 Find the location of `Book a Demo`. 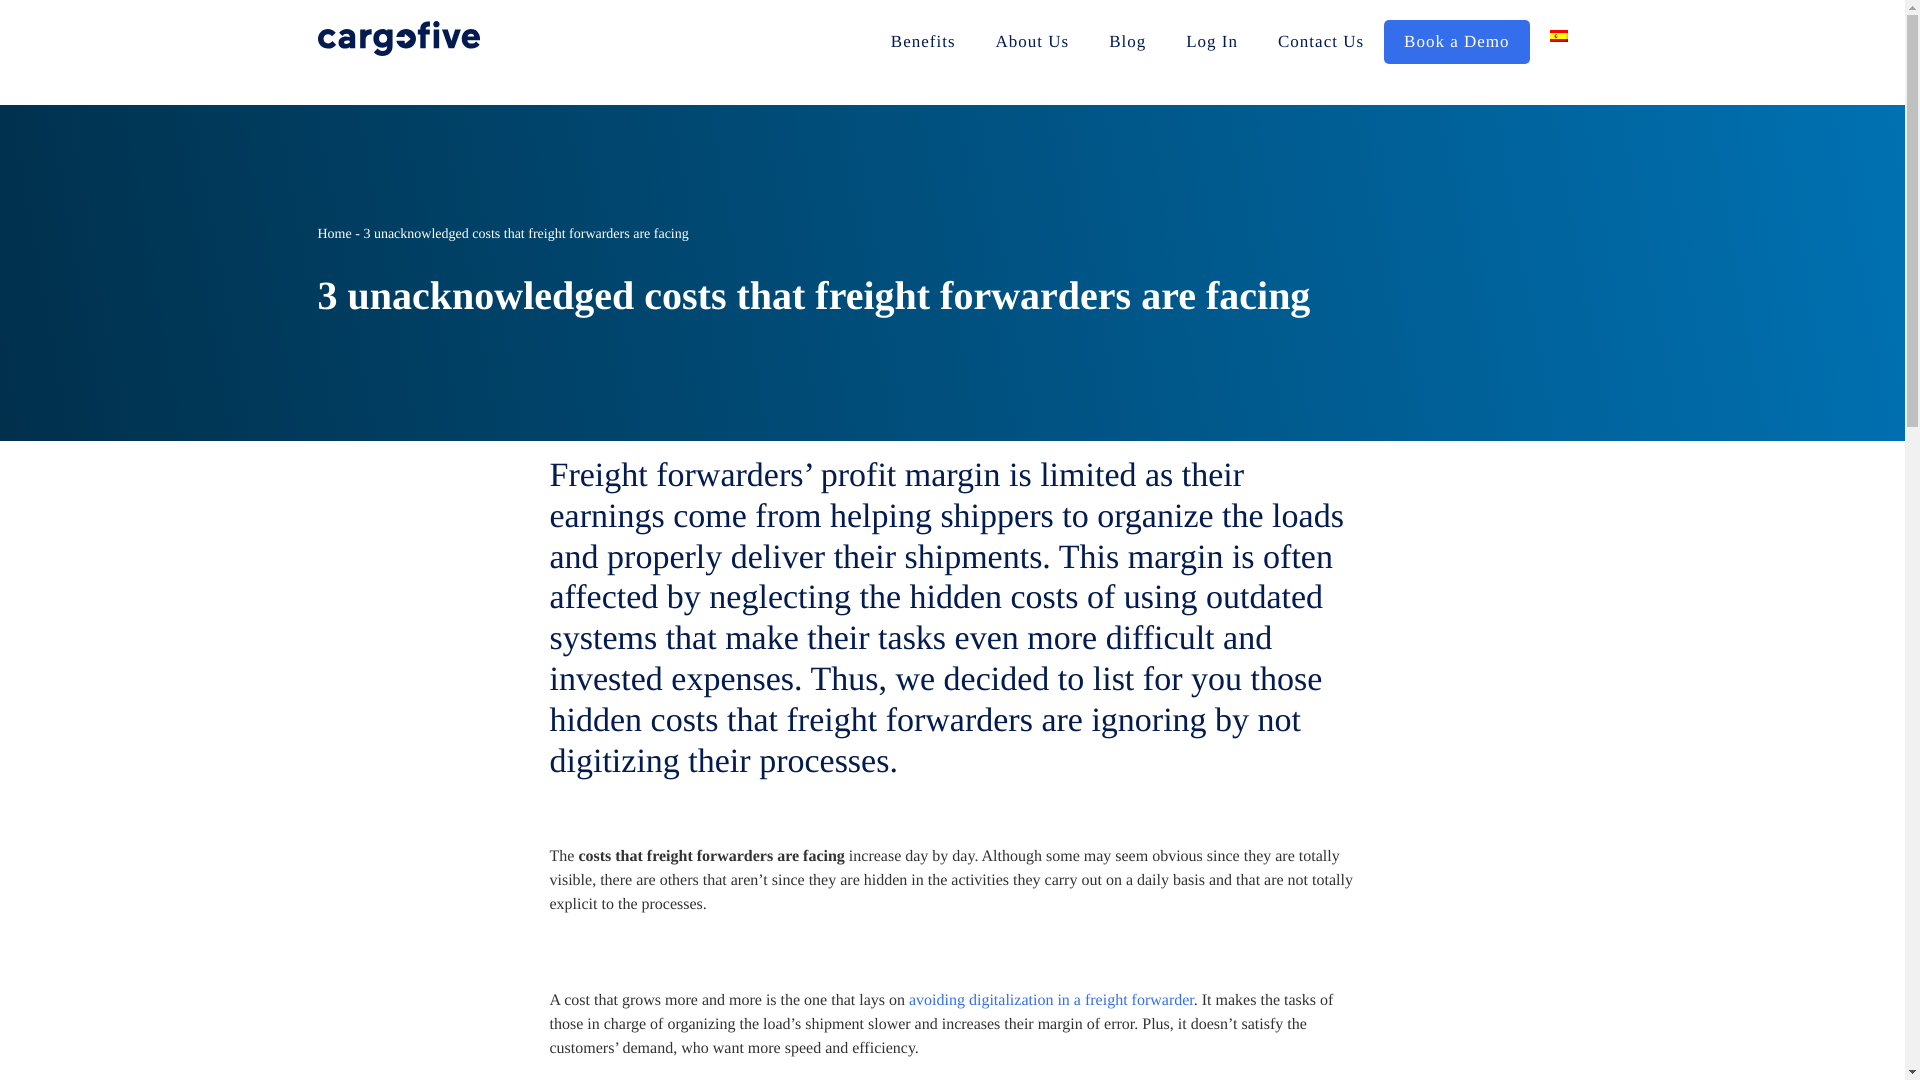

Book a Demo is located at coordinates (1456, 42).